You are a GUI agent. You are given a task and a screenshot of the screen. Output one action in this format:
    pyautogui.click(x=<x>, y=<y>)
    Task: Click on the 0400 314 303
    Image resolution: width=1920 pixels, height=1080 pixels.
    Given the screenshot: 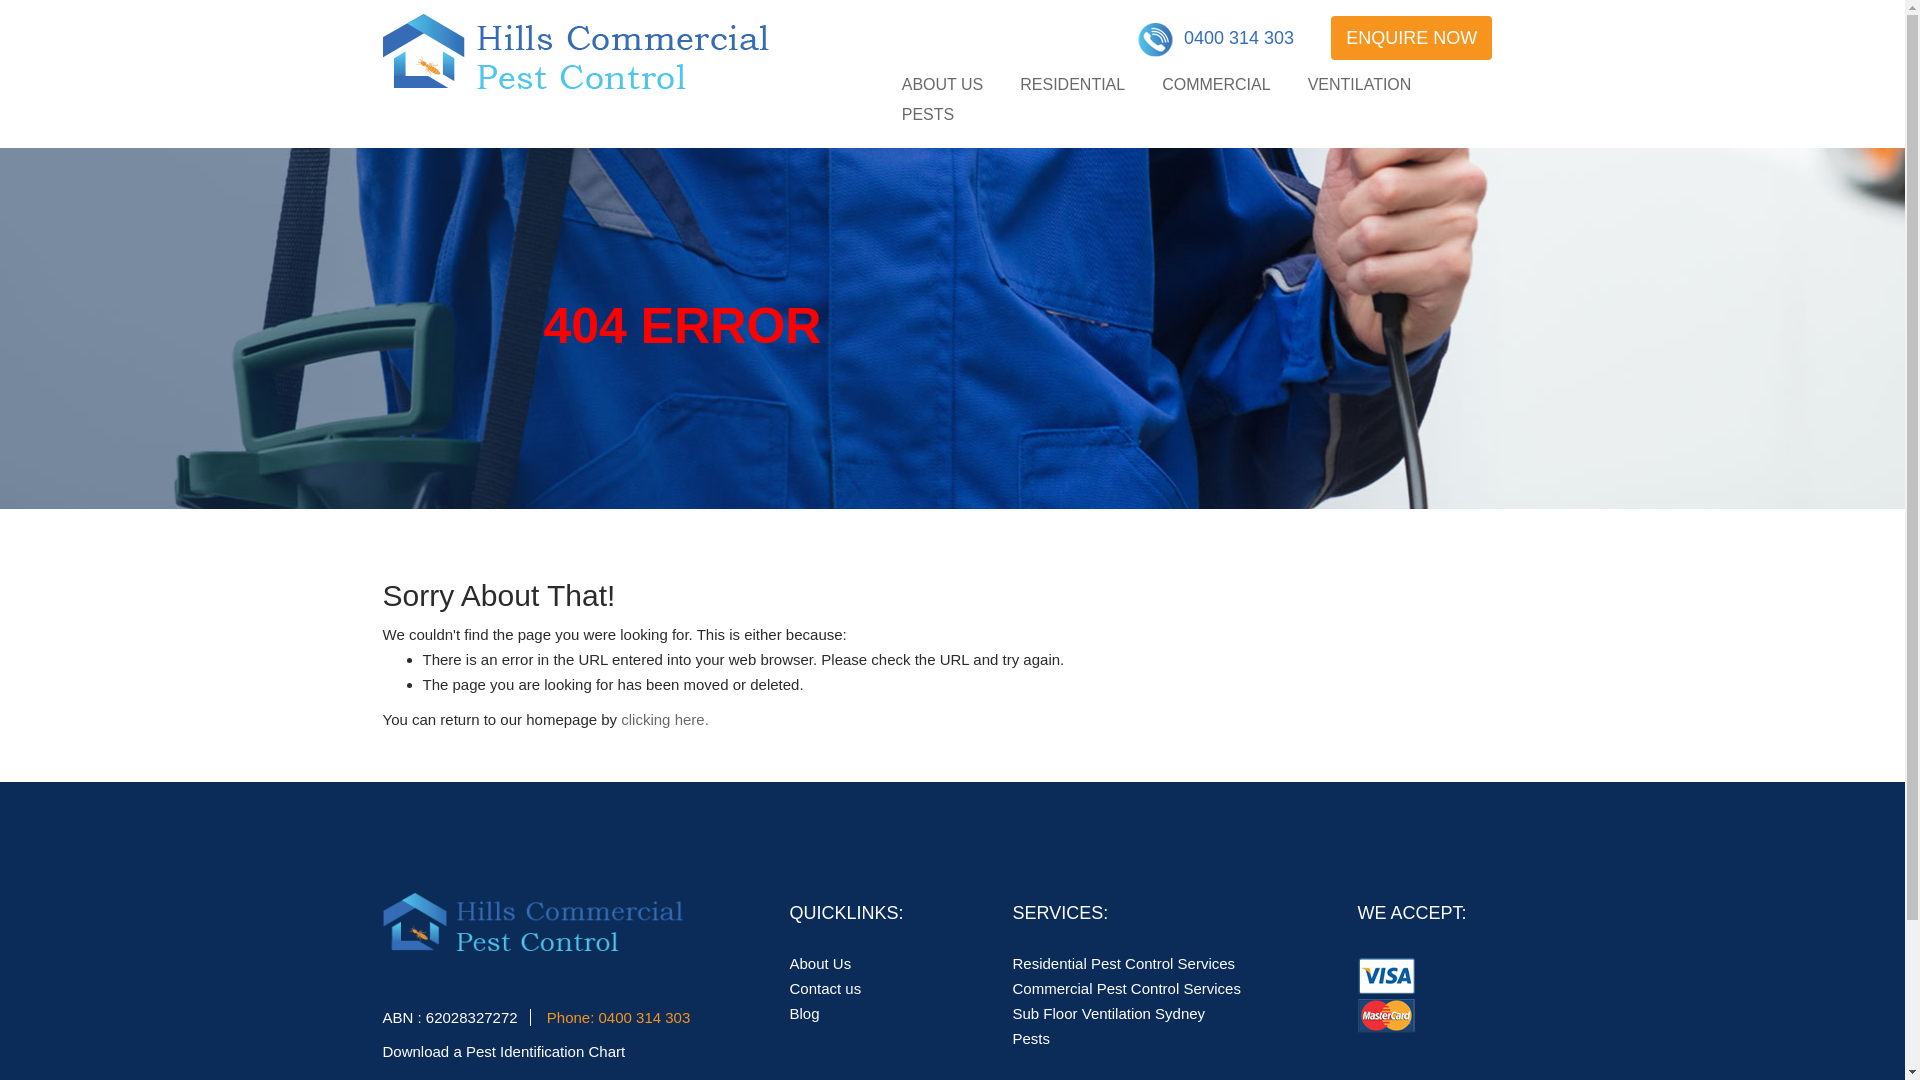 What is the action you would take?
    pyautogui.click(x=1216, y=42)
    